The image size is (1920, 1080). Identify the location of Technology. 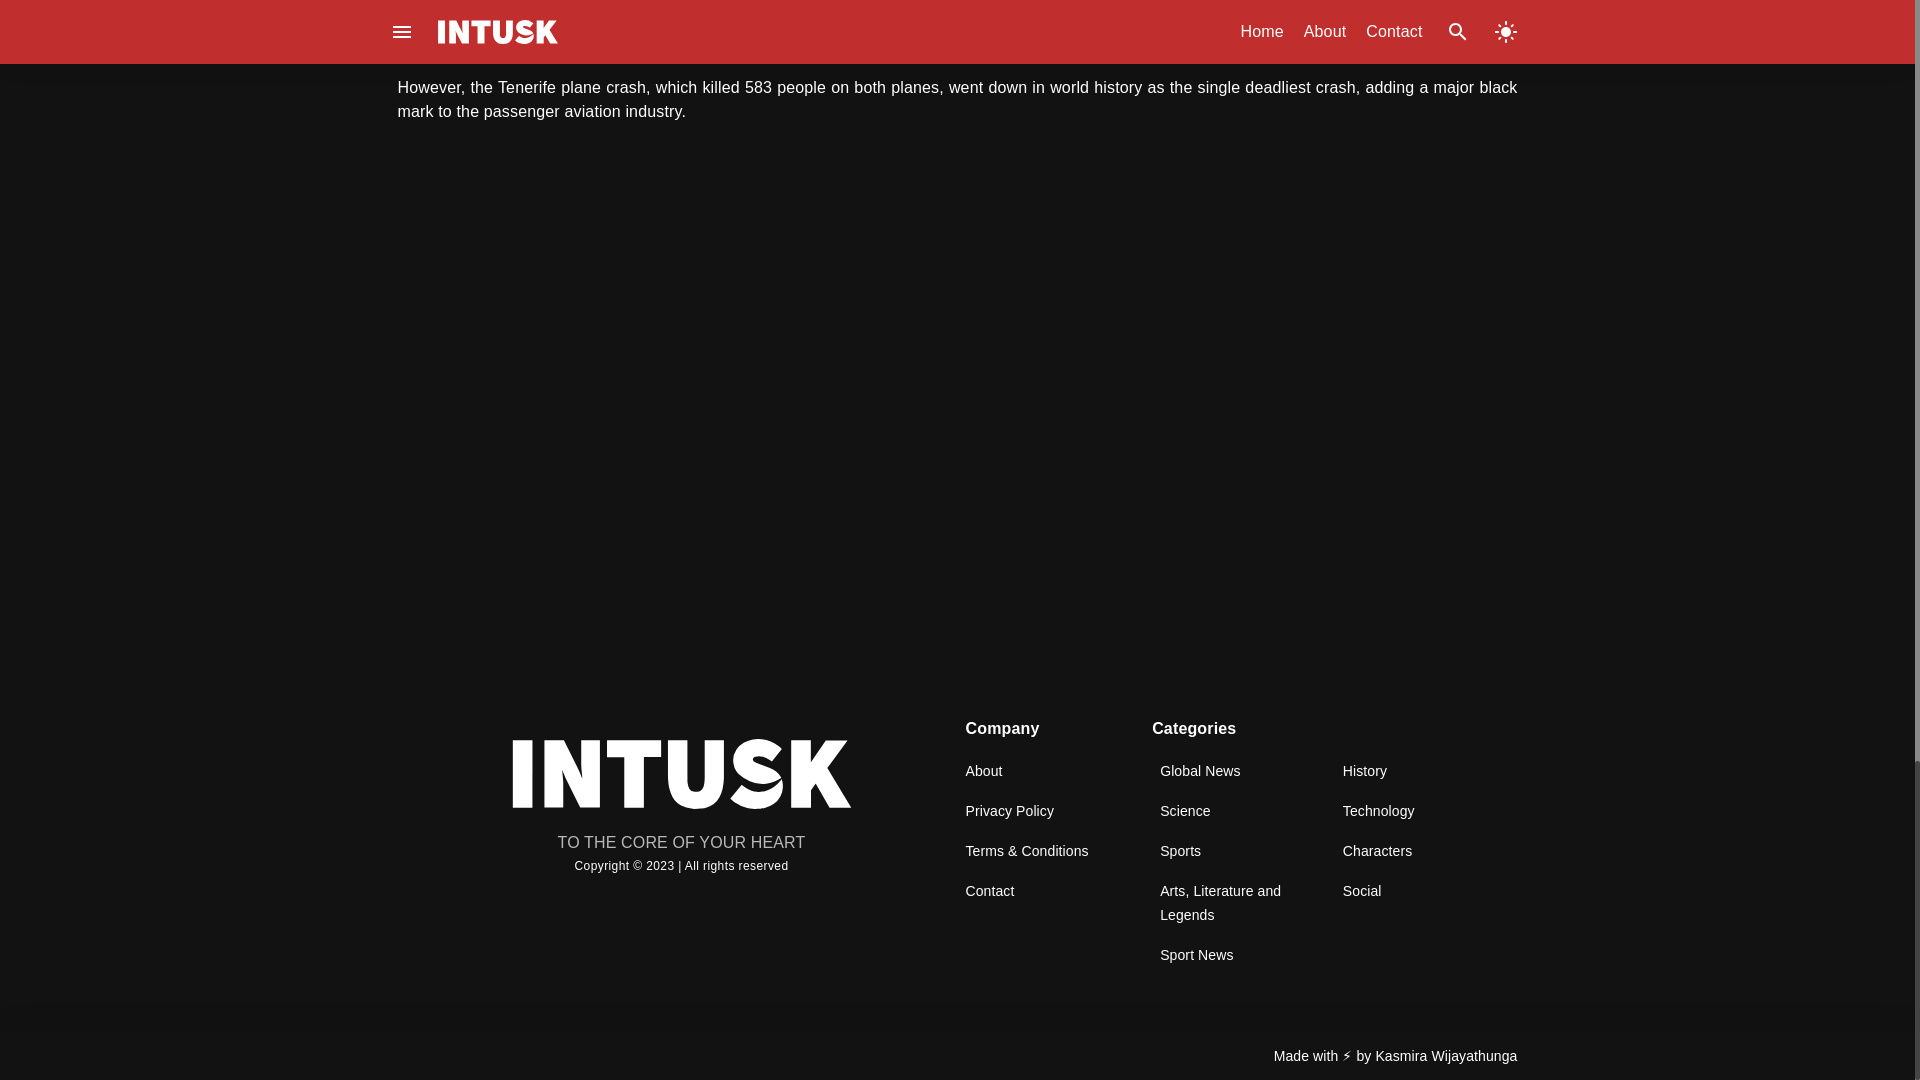
(1378, 810).